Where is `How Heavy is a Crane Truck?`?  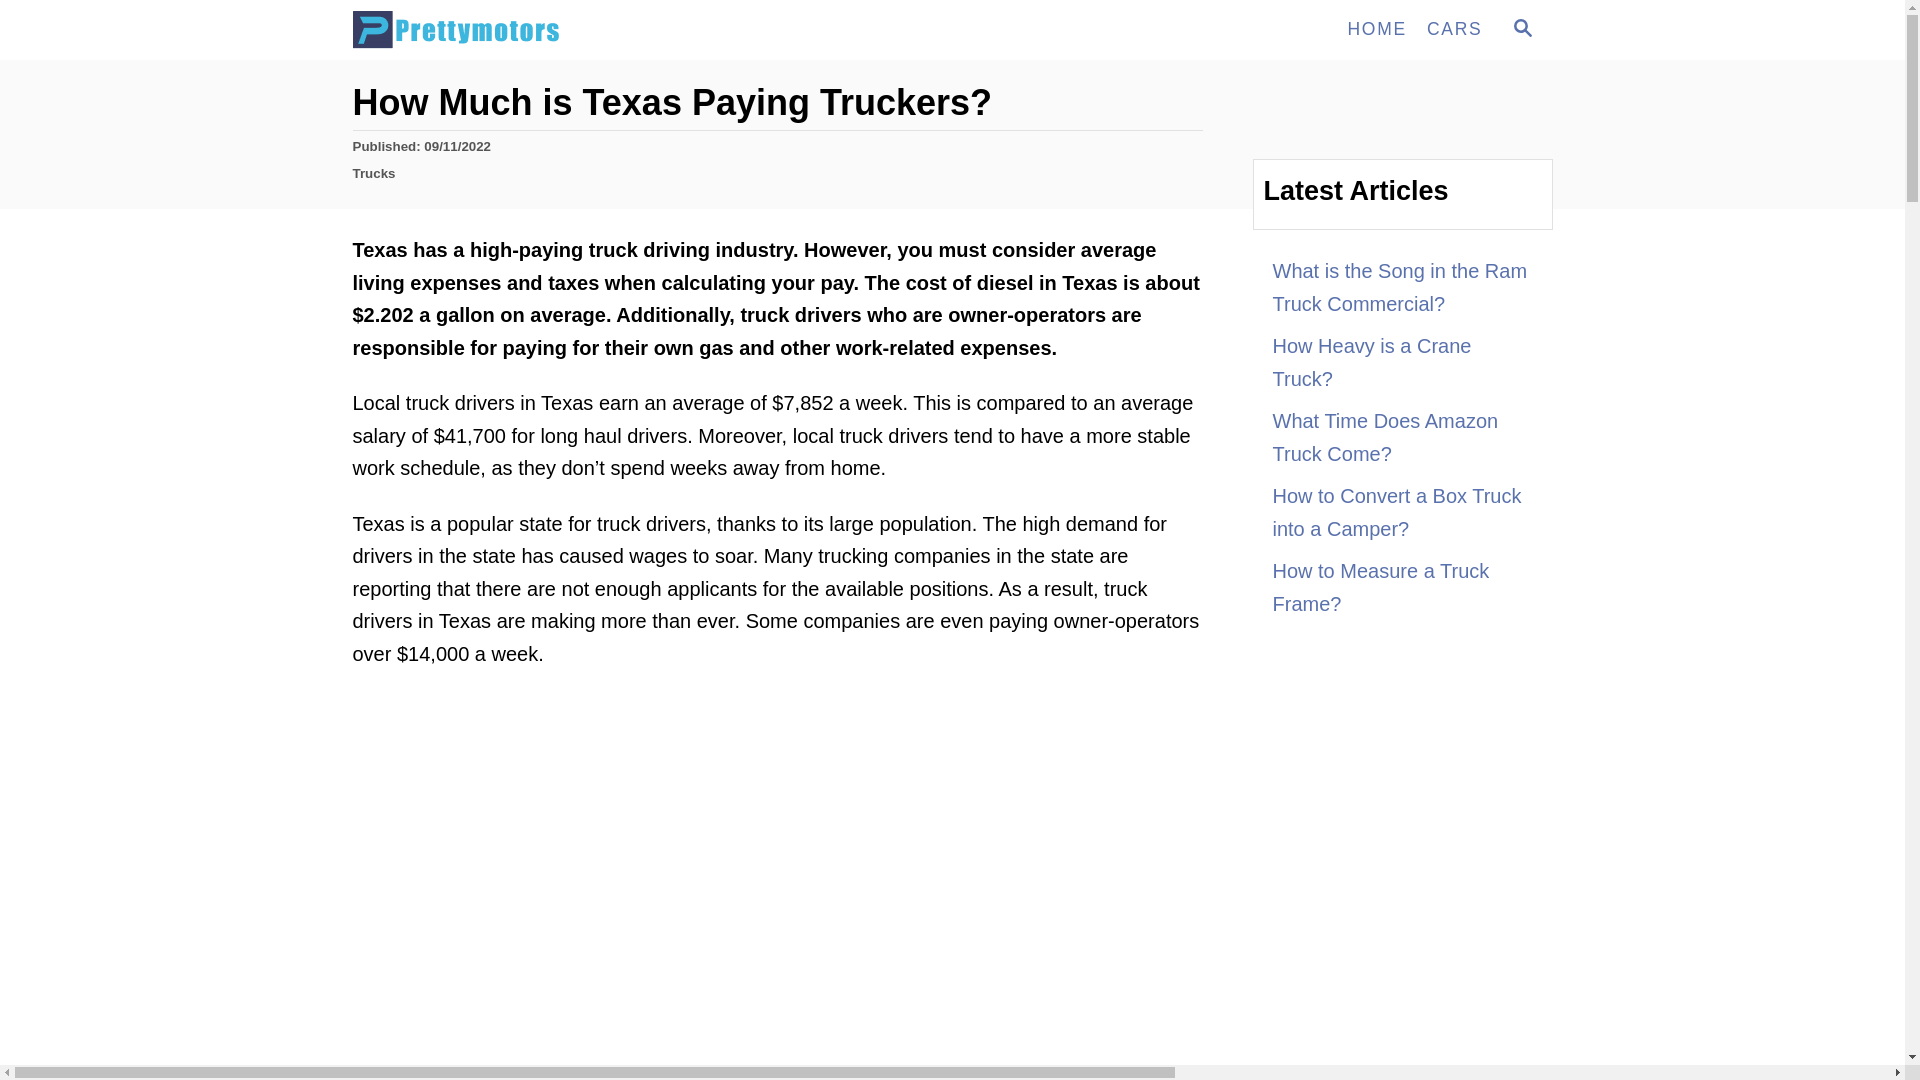
How Heavy is a Crane Truck? is located at coordinates (1402, 362).